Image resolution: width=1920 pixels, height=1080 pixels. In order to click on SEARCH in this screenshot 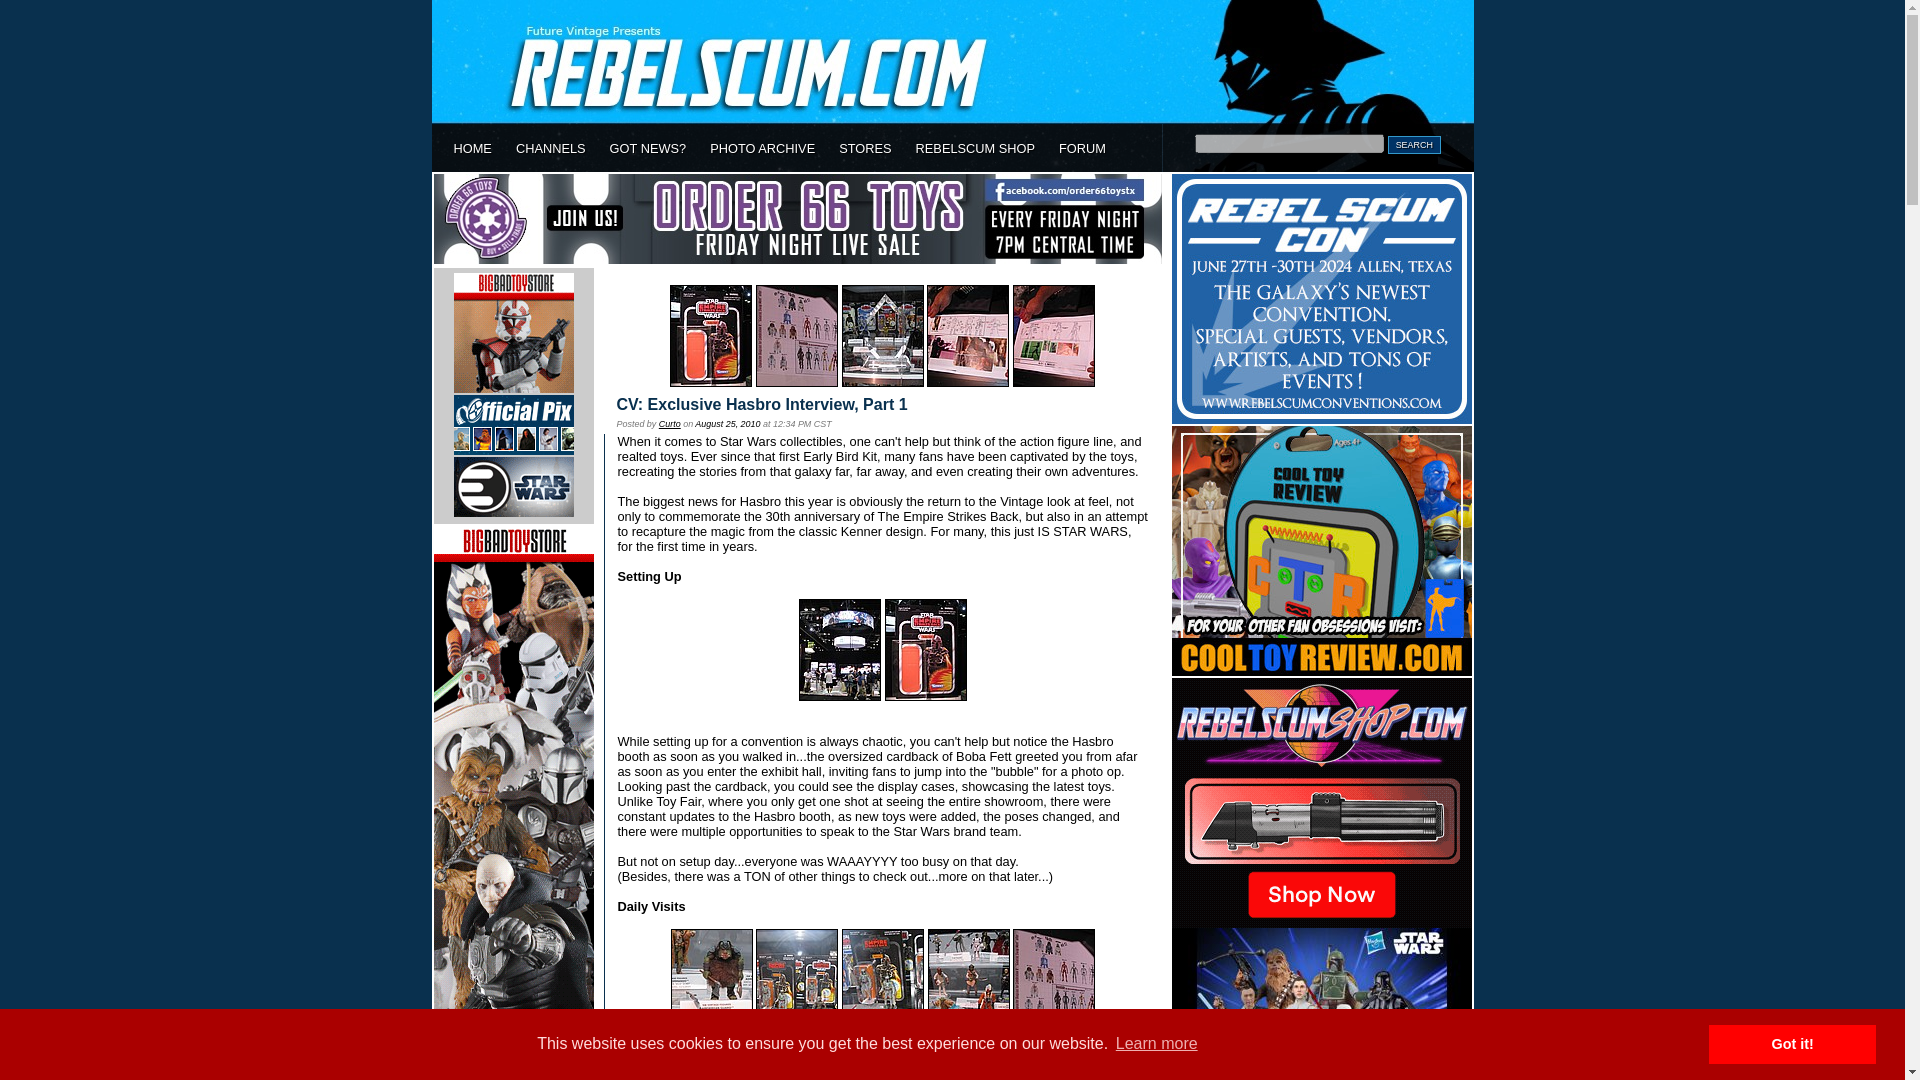, I will do `click(1414, 145)`.